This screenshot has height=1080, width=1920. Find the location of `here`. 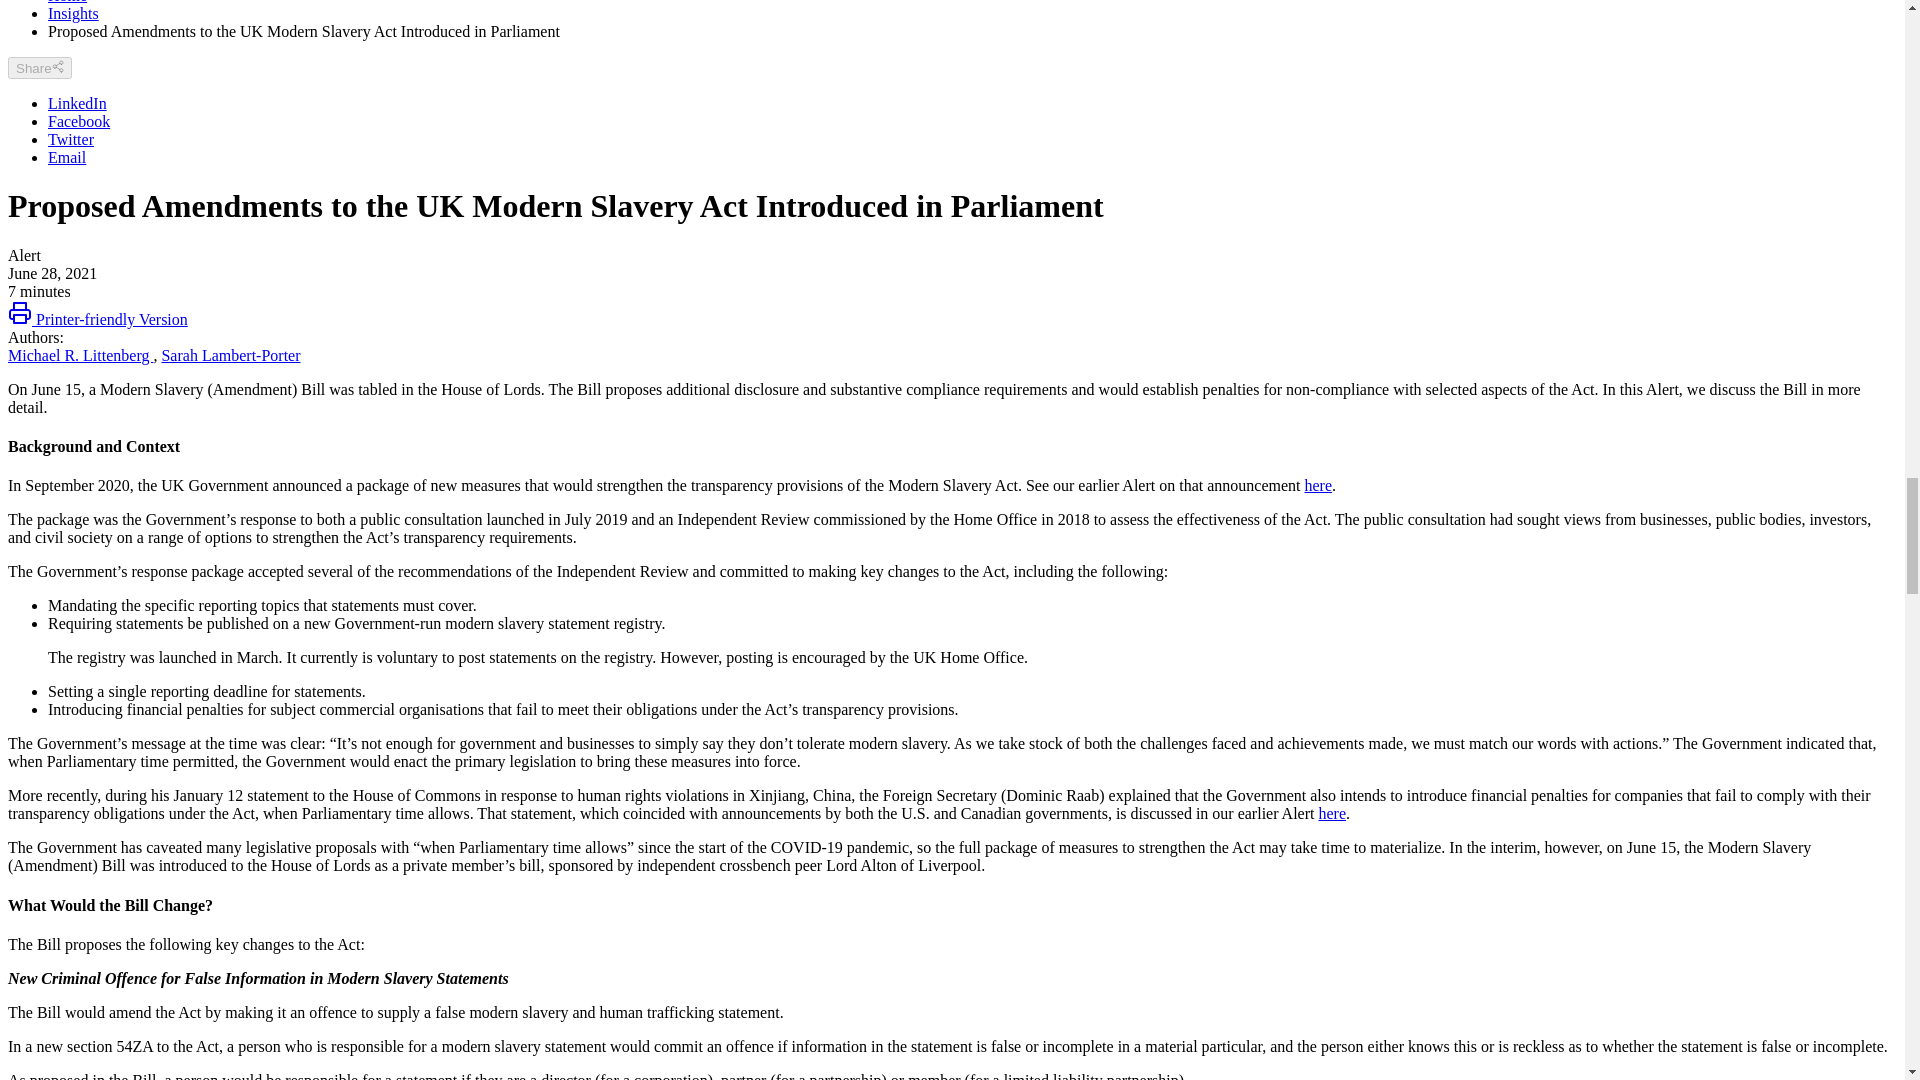

here is located at coordinates (1318, 485).